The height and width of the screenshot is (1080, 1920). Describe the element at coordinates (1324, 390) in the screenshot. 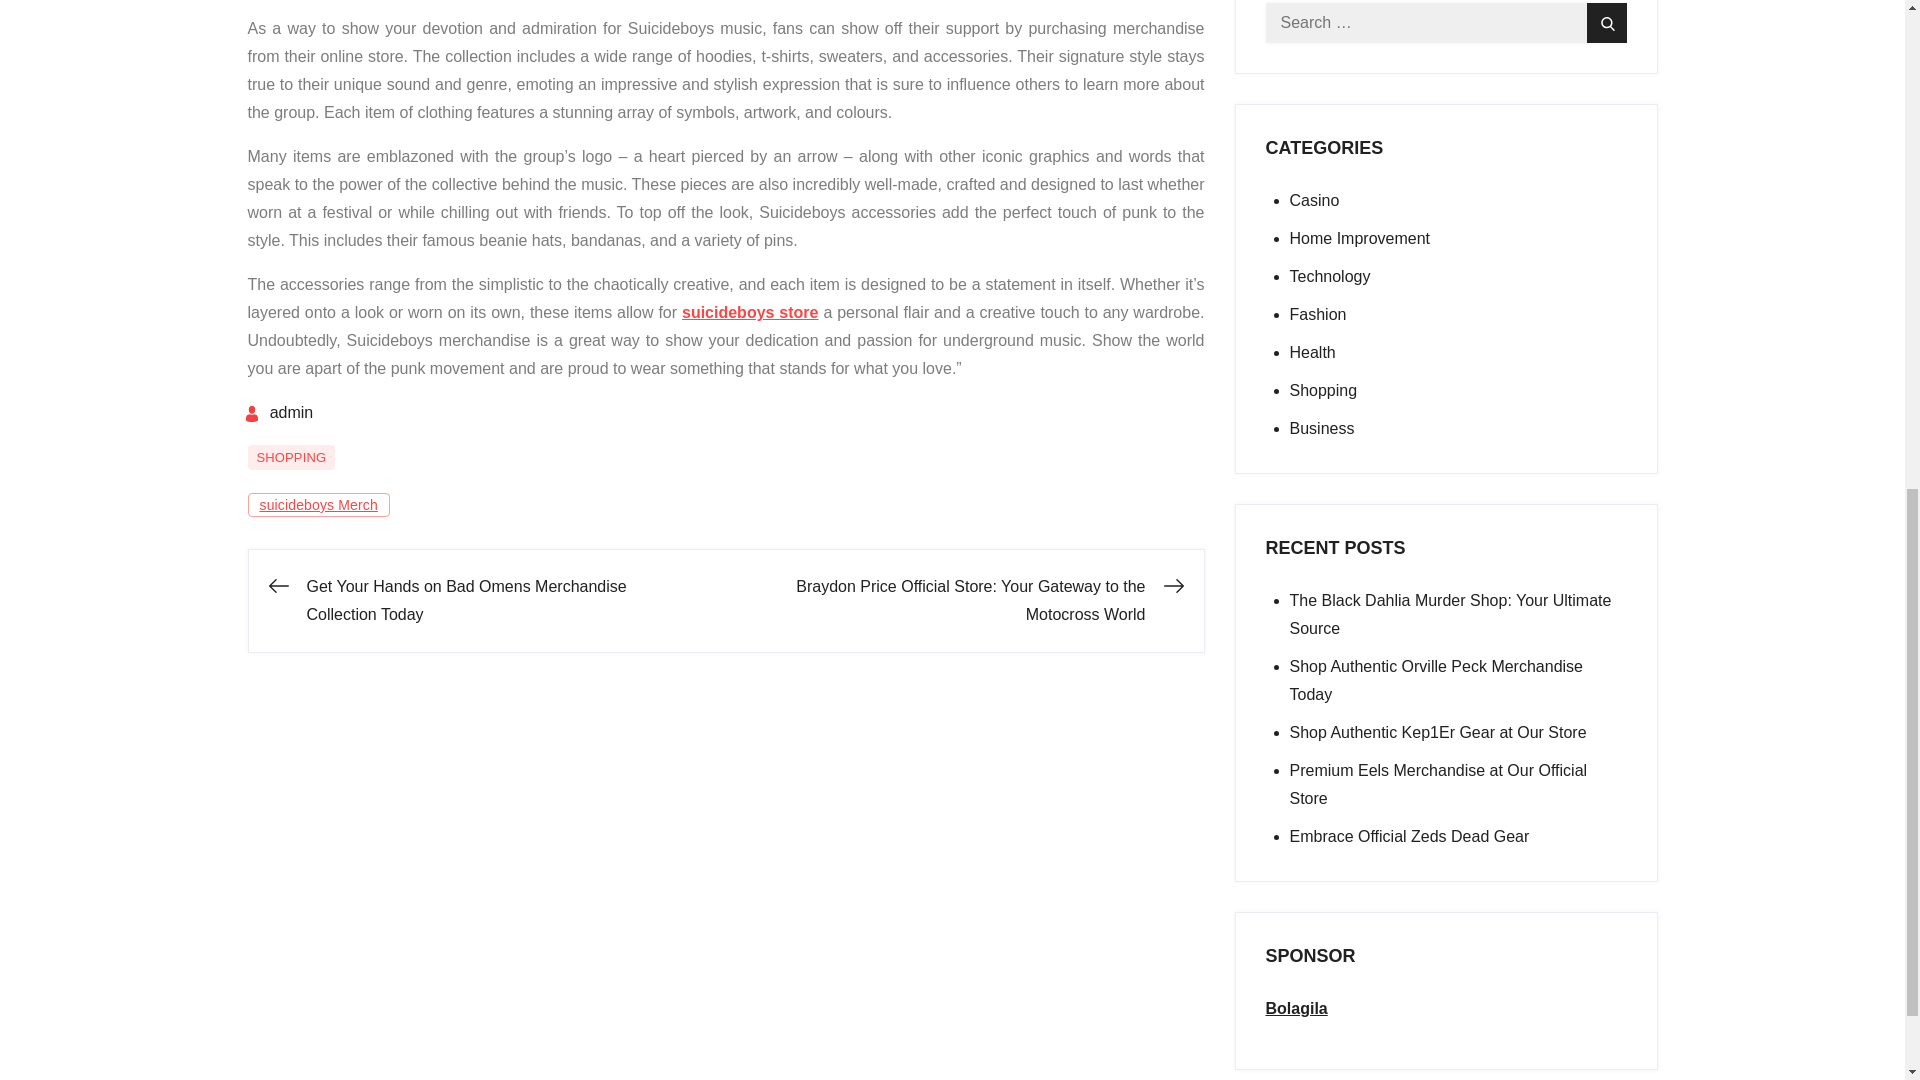

I see `Shopping` at that location.